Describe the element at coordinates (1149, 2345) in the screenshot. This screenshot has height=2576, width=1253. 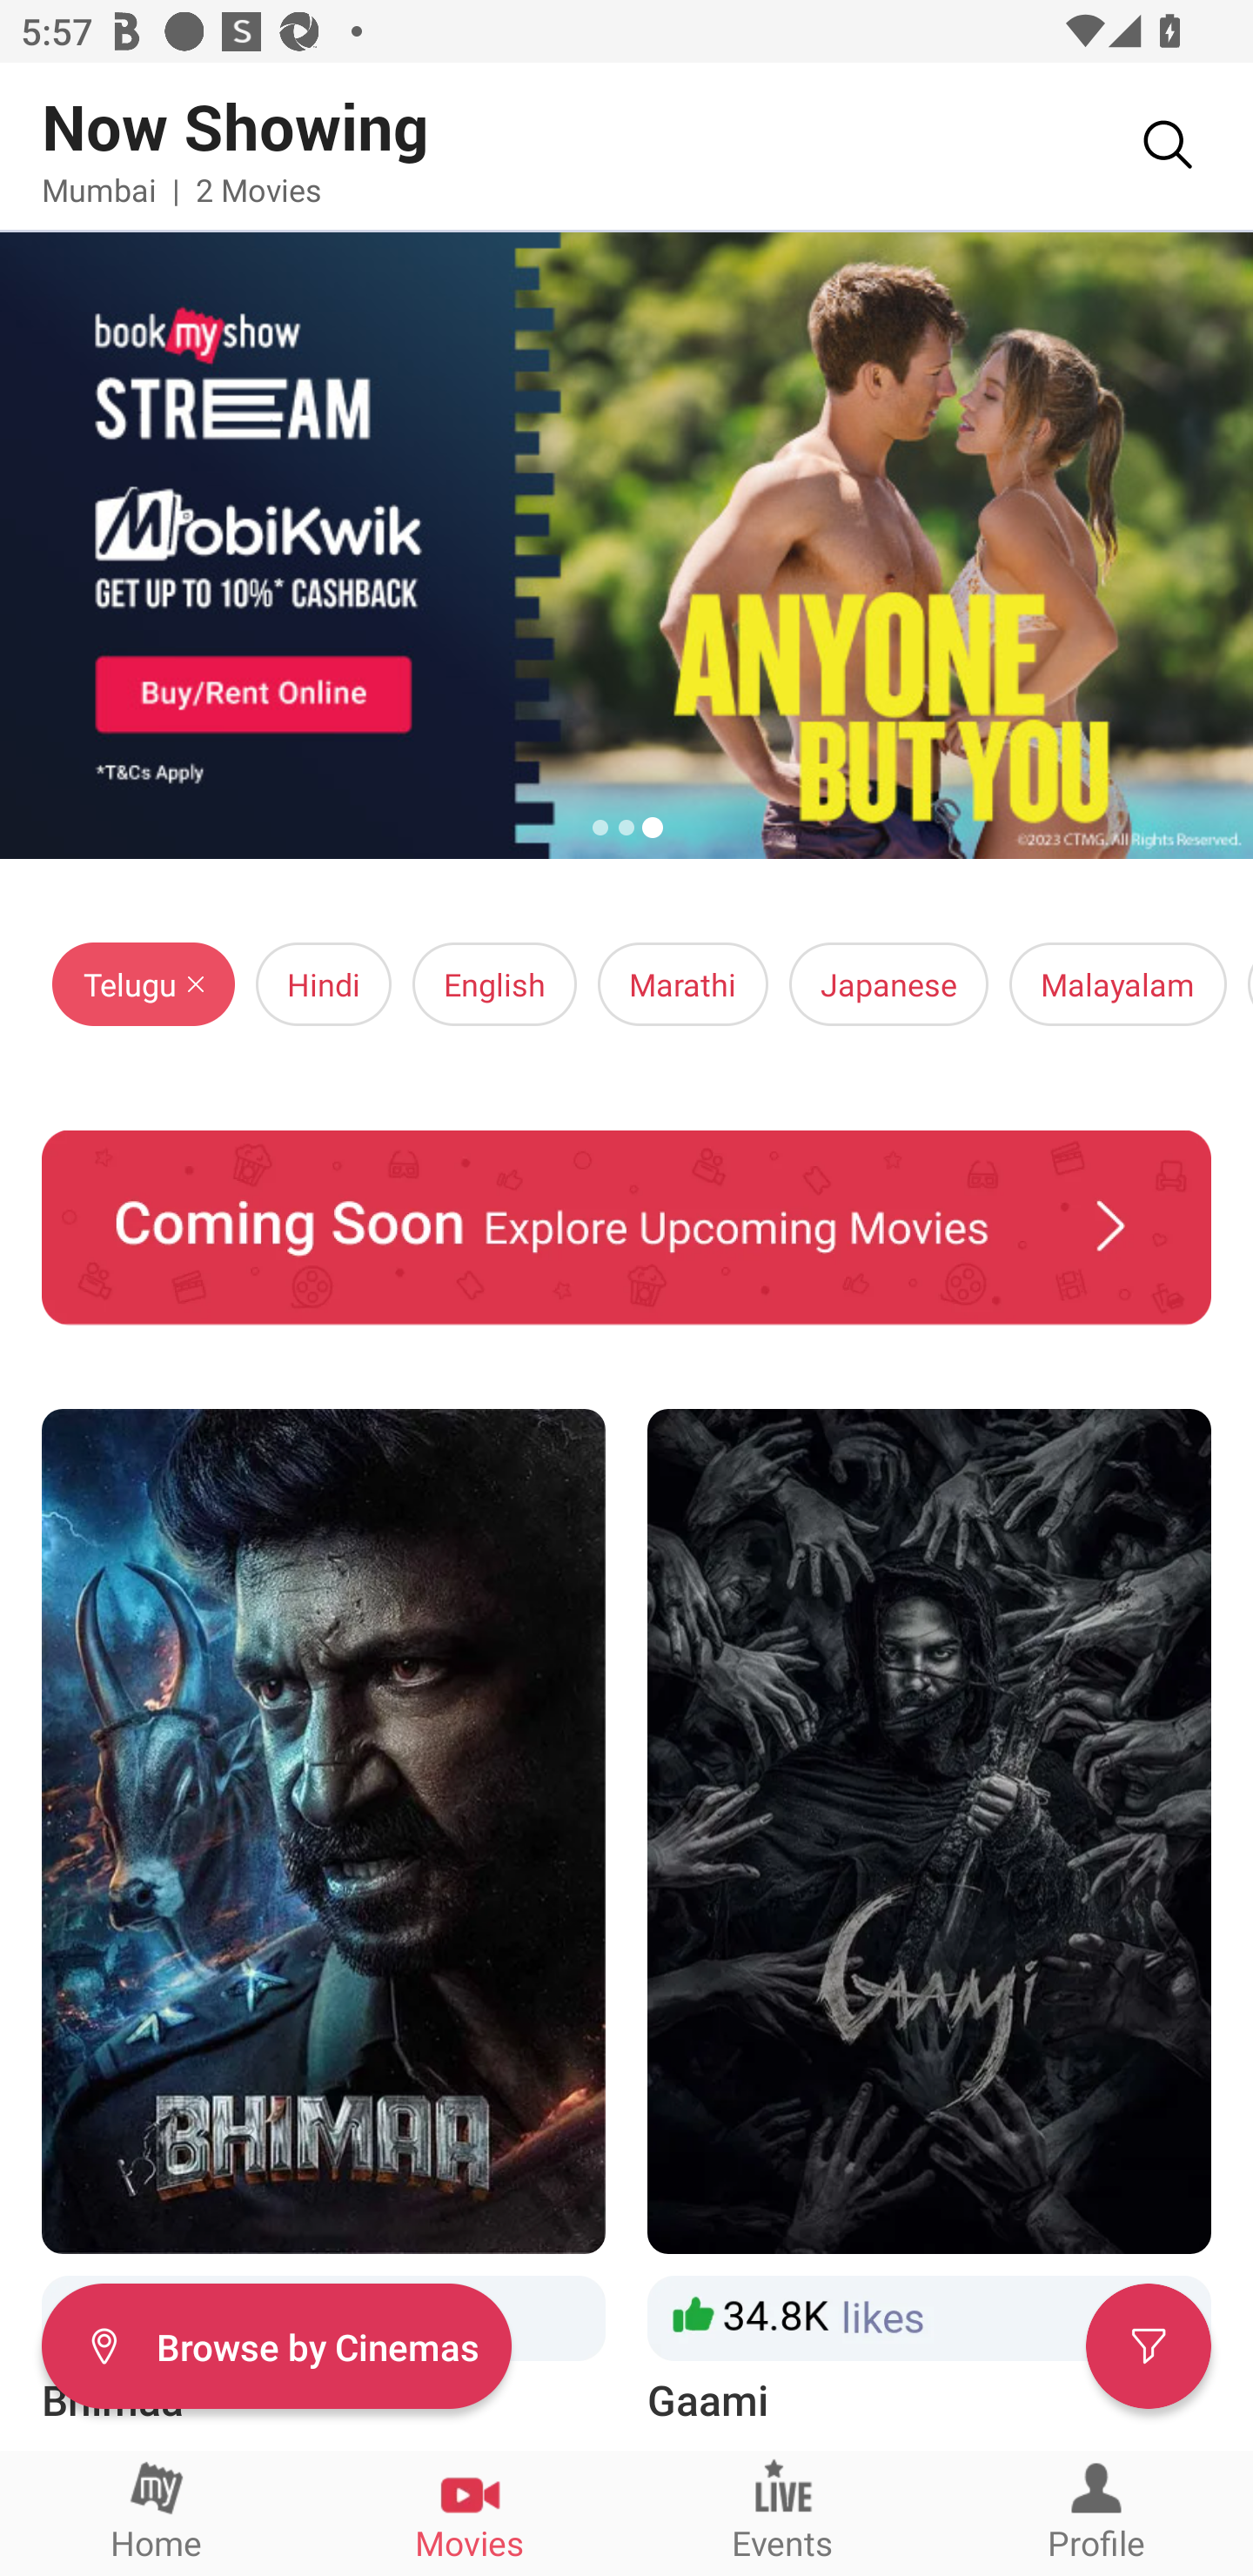
I see `Filter` at that location.